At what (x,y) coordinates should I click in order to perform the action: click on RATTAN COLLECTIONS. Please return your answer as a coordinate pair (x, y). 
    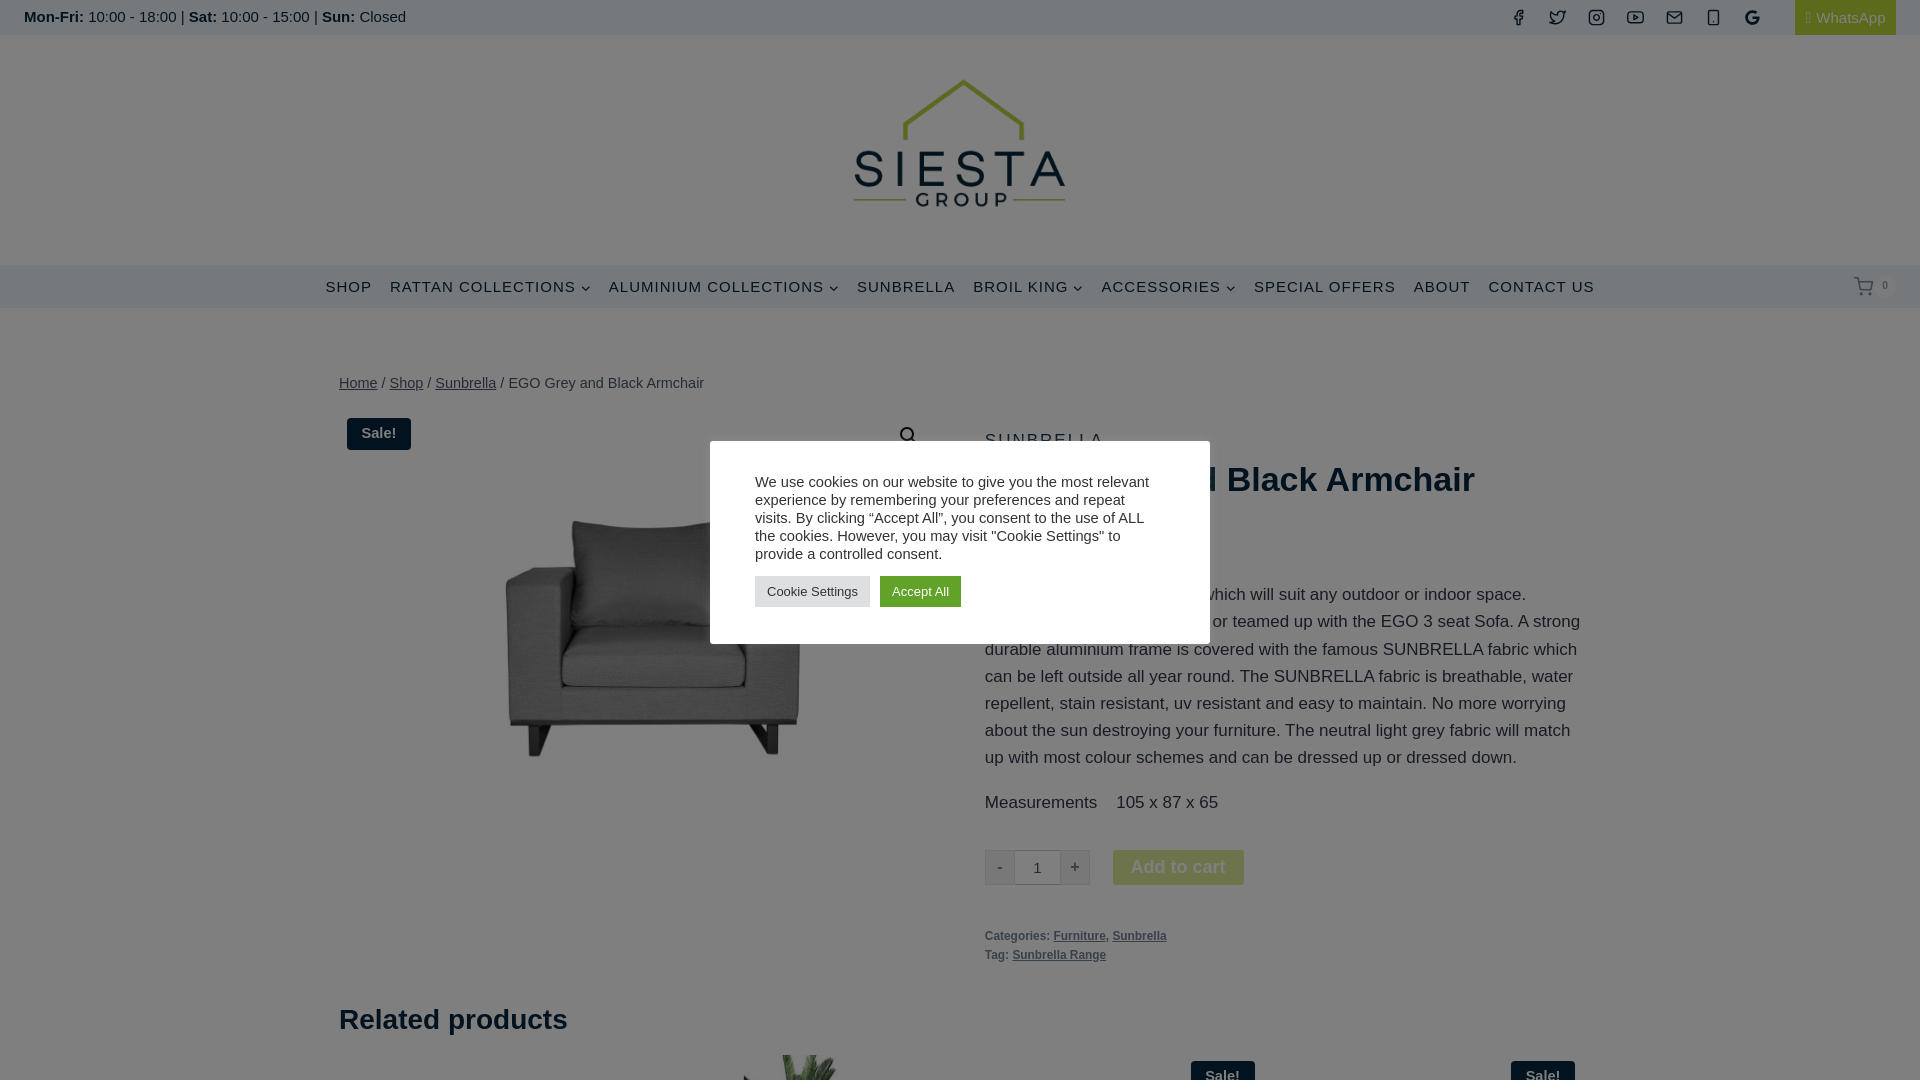
    Looking at the image, I should click on (490, 286).